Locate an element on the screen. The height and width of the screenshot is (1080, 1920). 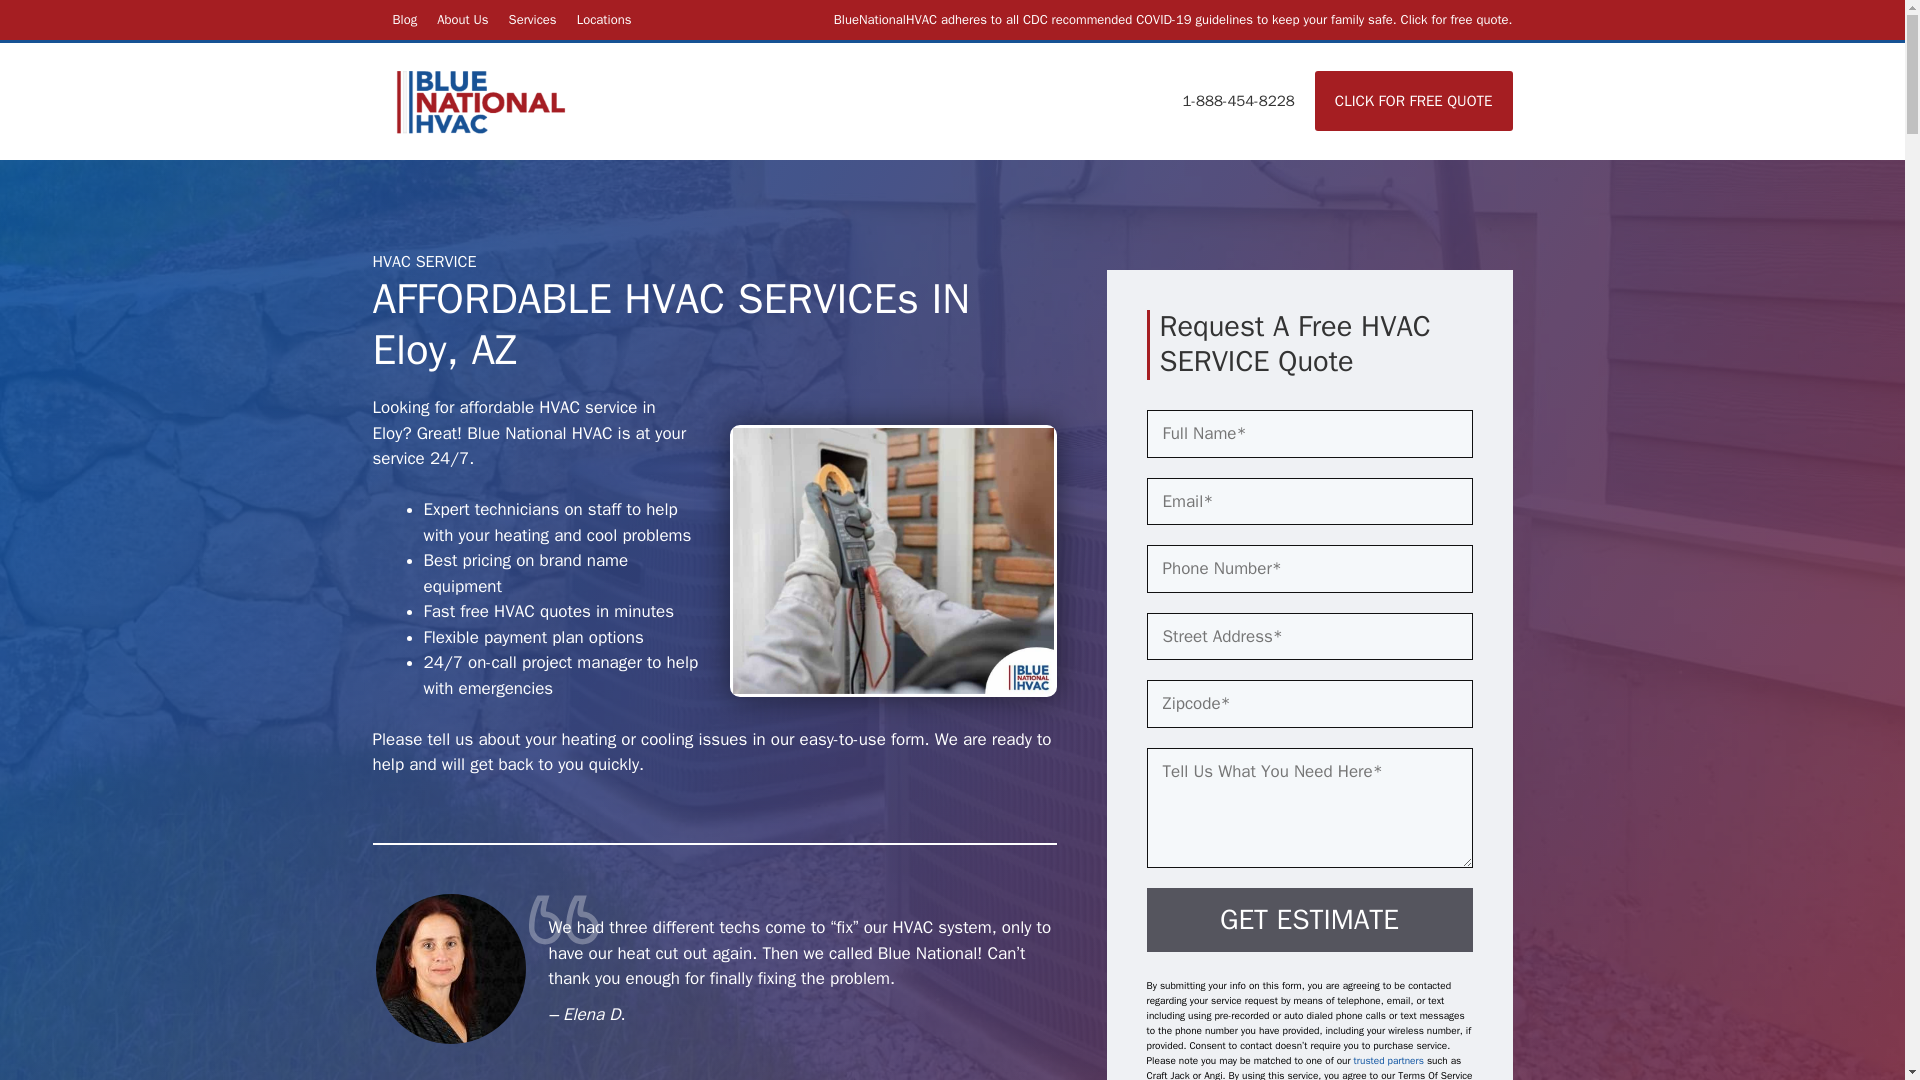
1-888-454-8228 is located at coordinates (1237, 100).